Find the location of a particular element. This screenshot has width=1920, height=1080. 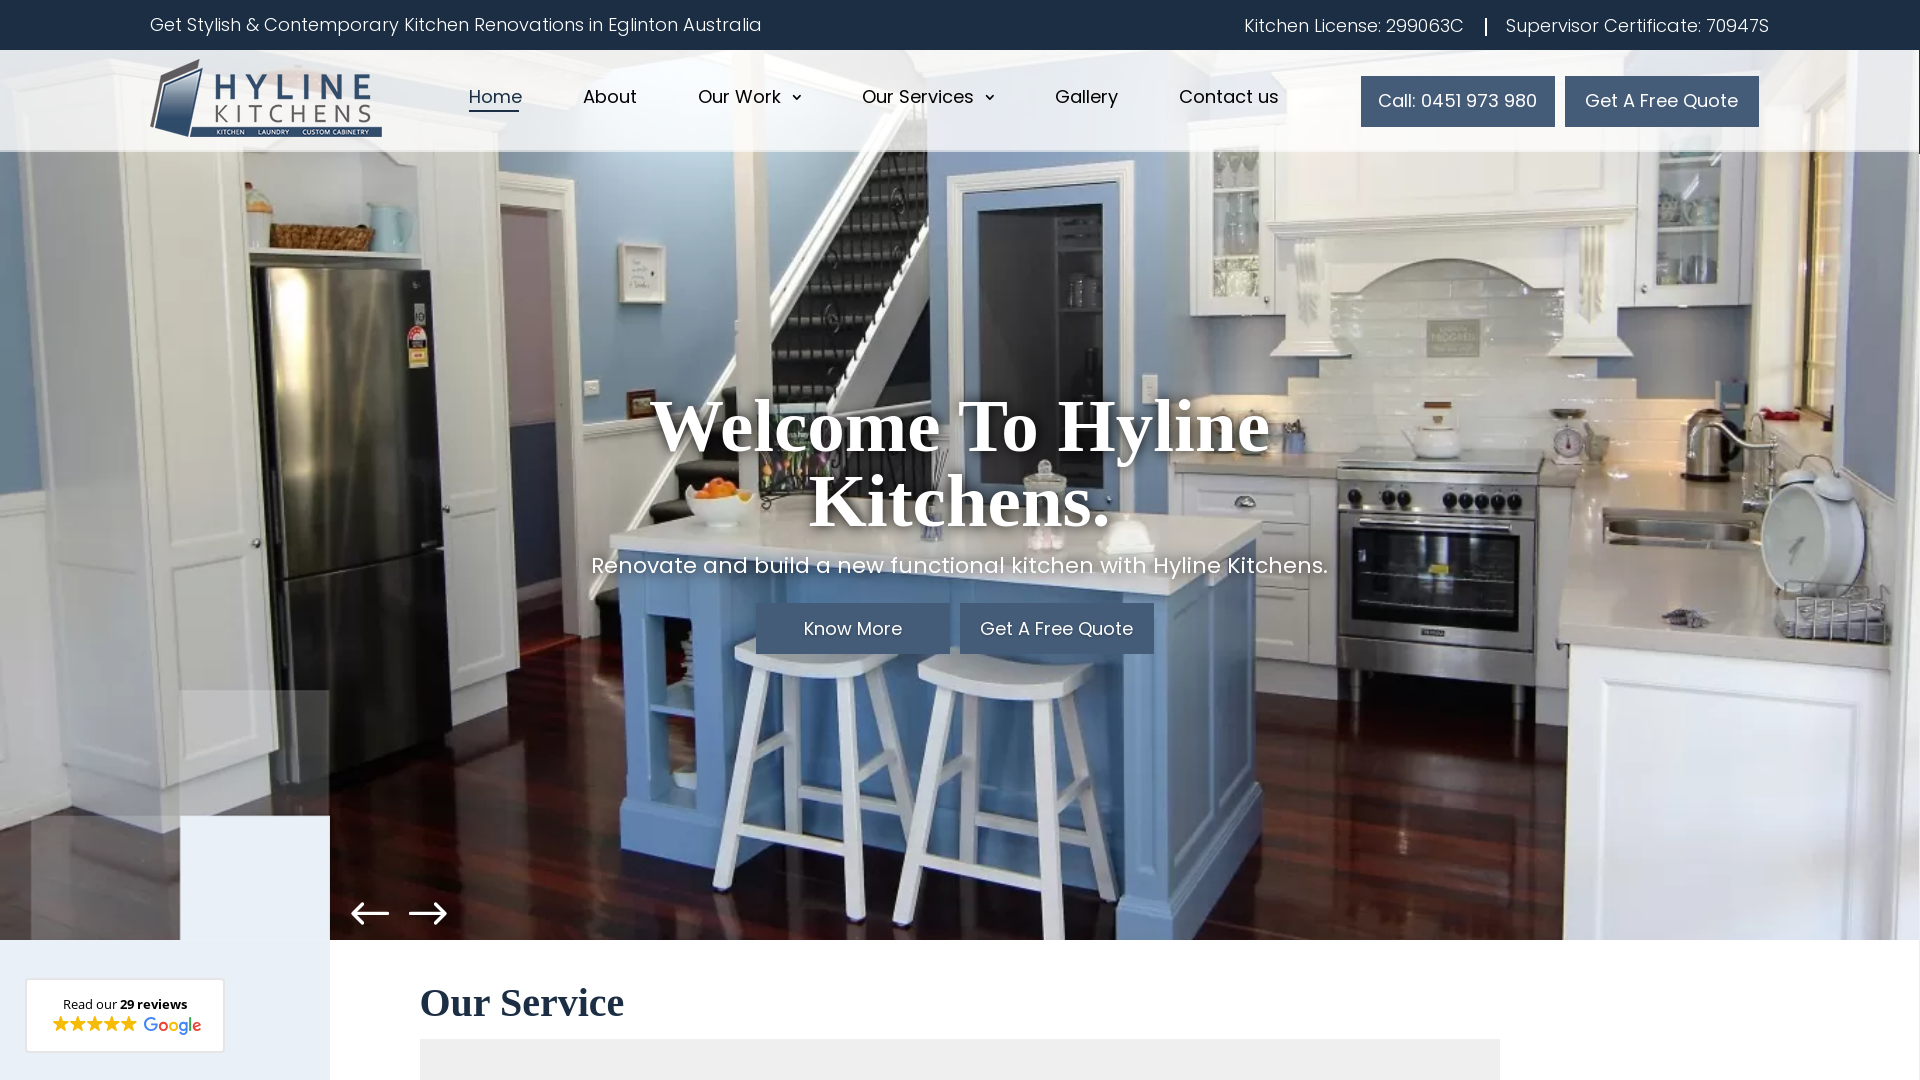

About is located at coordinates (610, 101).